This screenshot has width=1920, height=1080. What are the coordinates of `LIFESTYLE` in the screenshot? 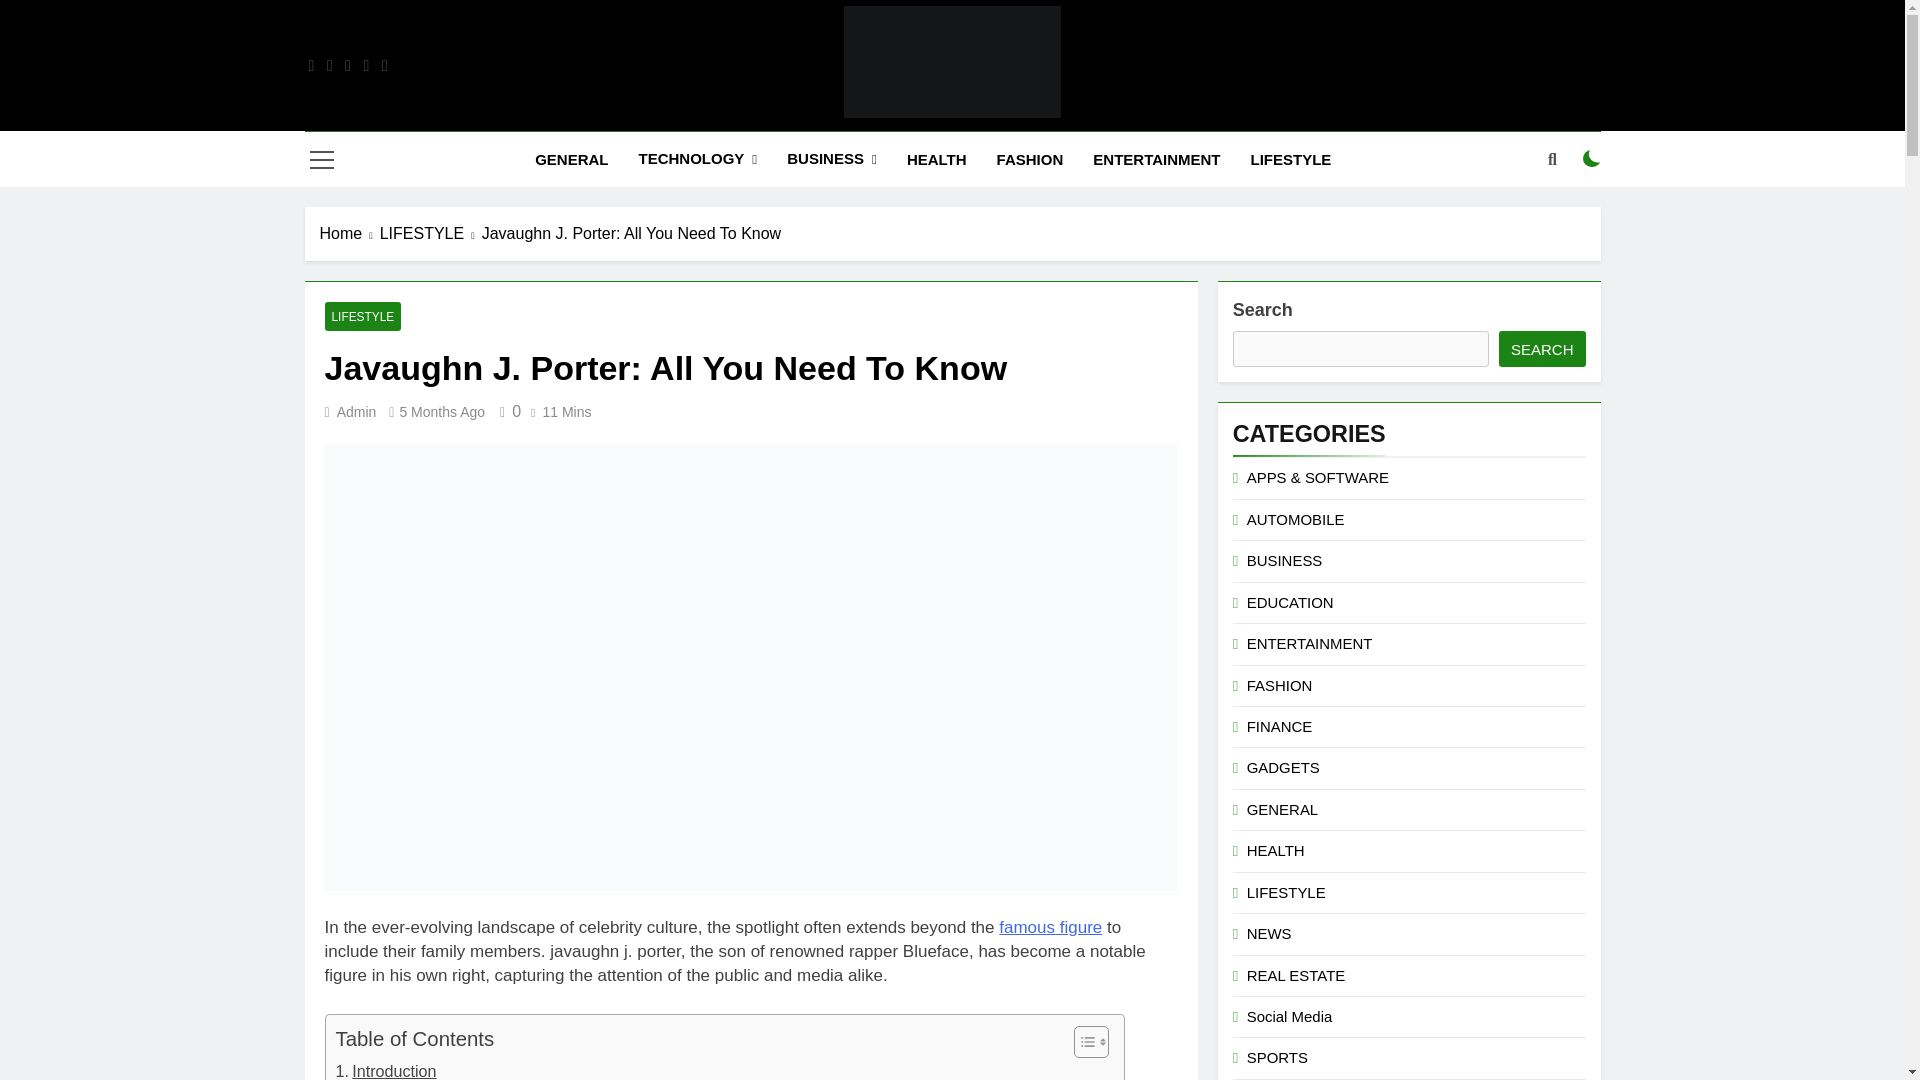 It's located at (1292, 159).